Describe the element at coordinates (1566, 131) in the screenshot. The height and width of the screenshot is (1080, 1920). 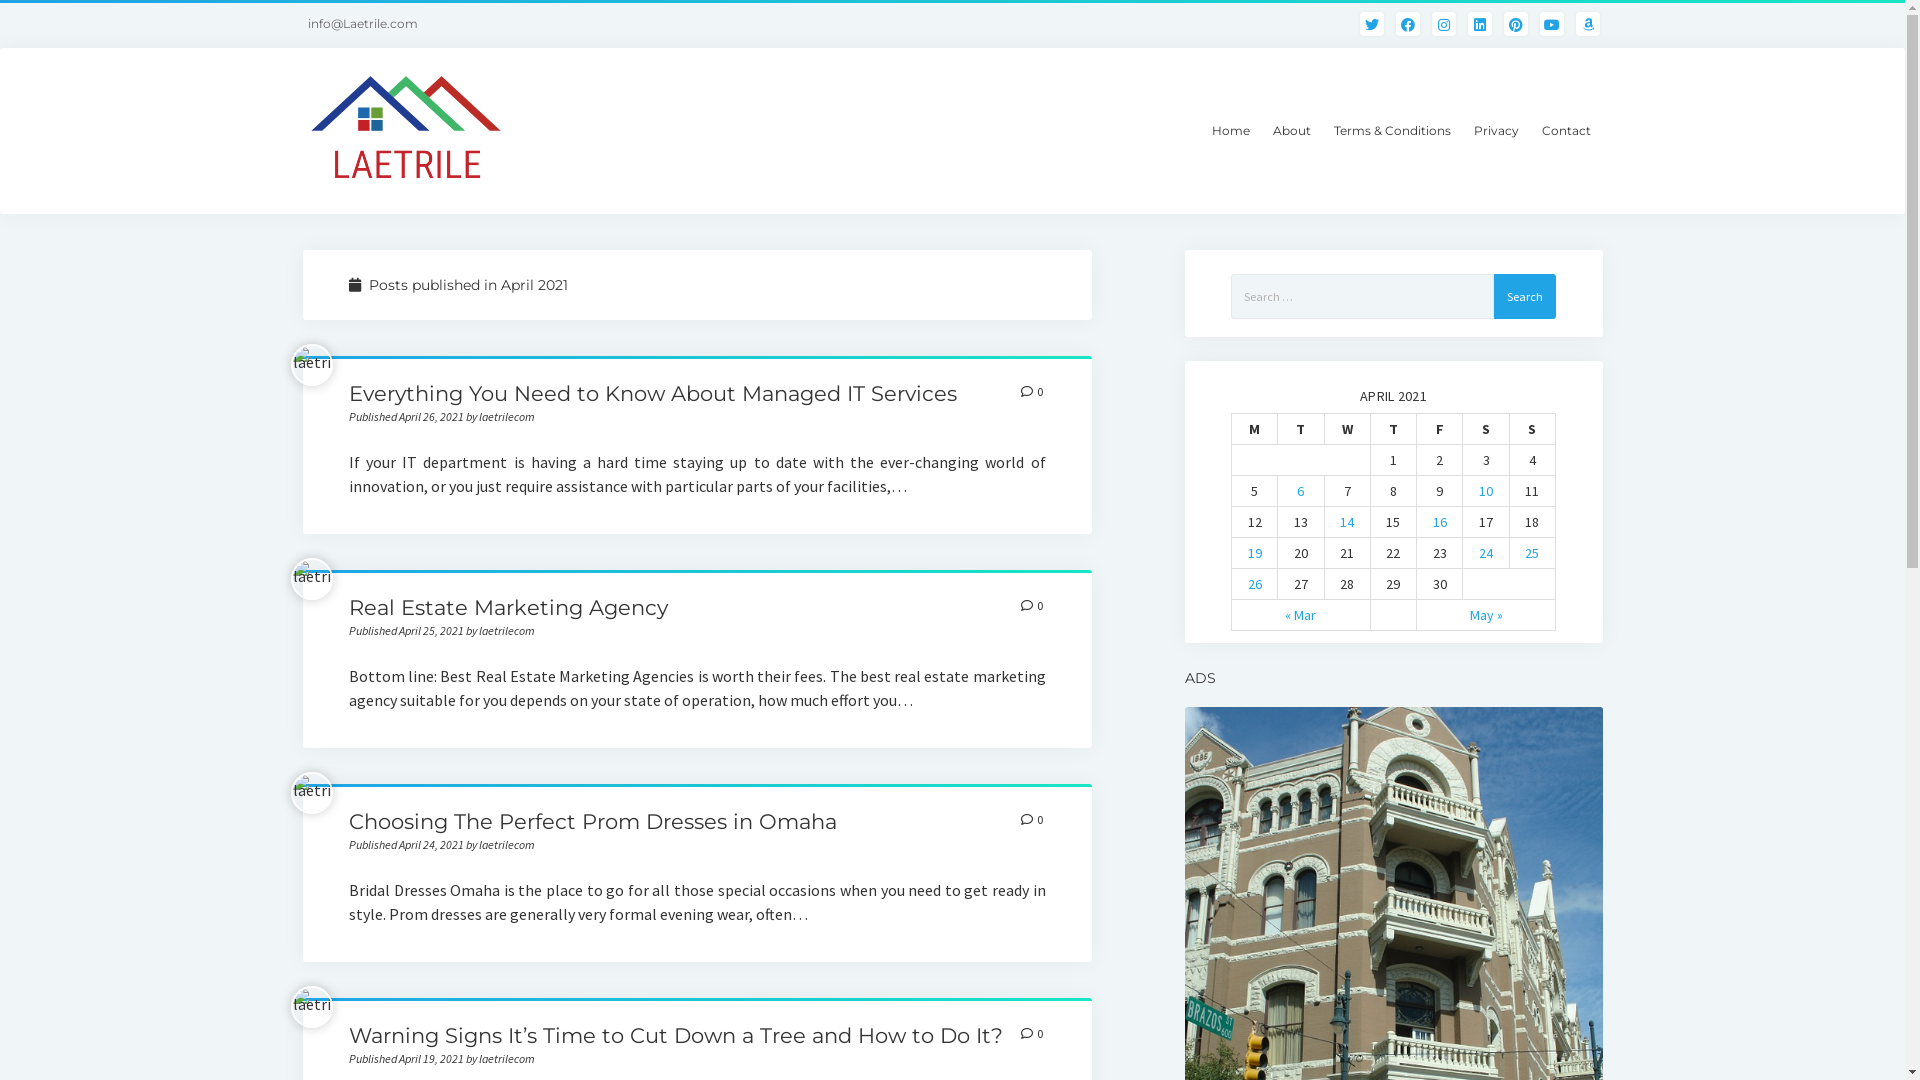
I see `Contact` at that location.